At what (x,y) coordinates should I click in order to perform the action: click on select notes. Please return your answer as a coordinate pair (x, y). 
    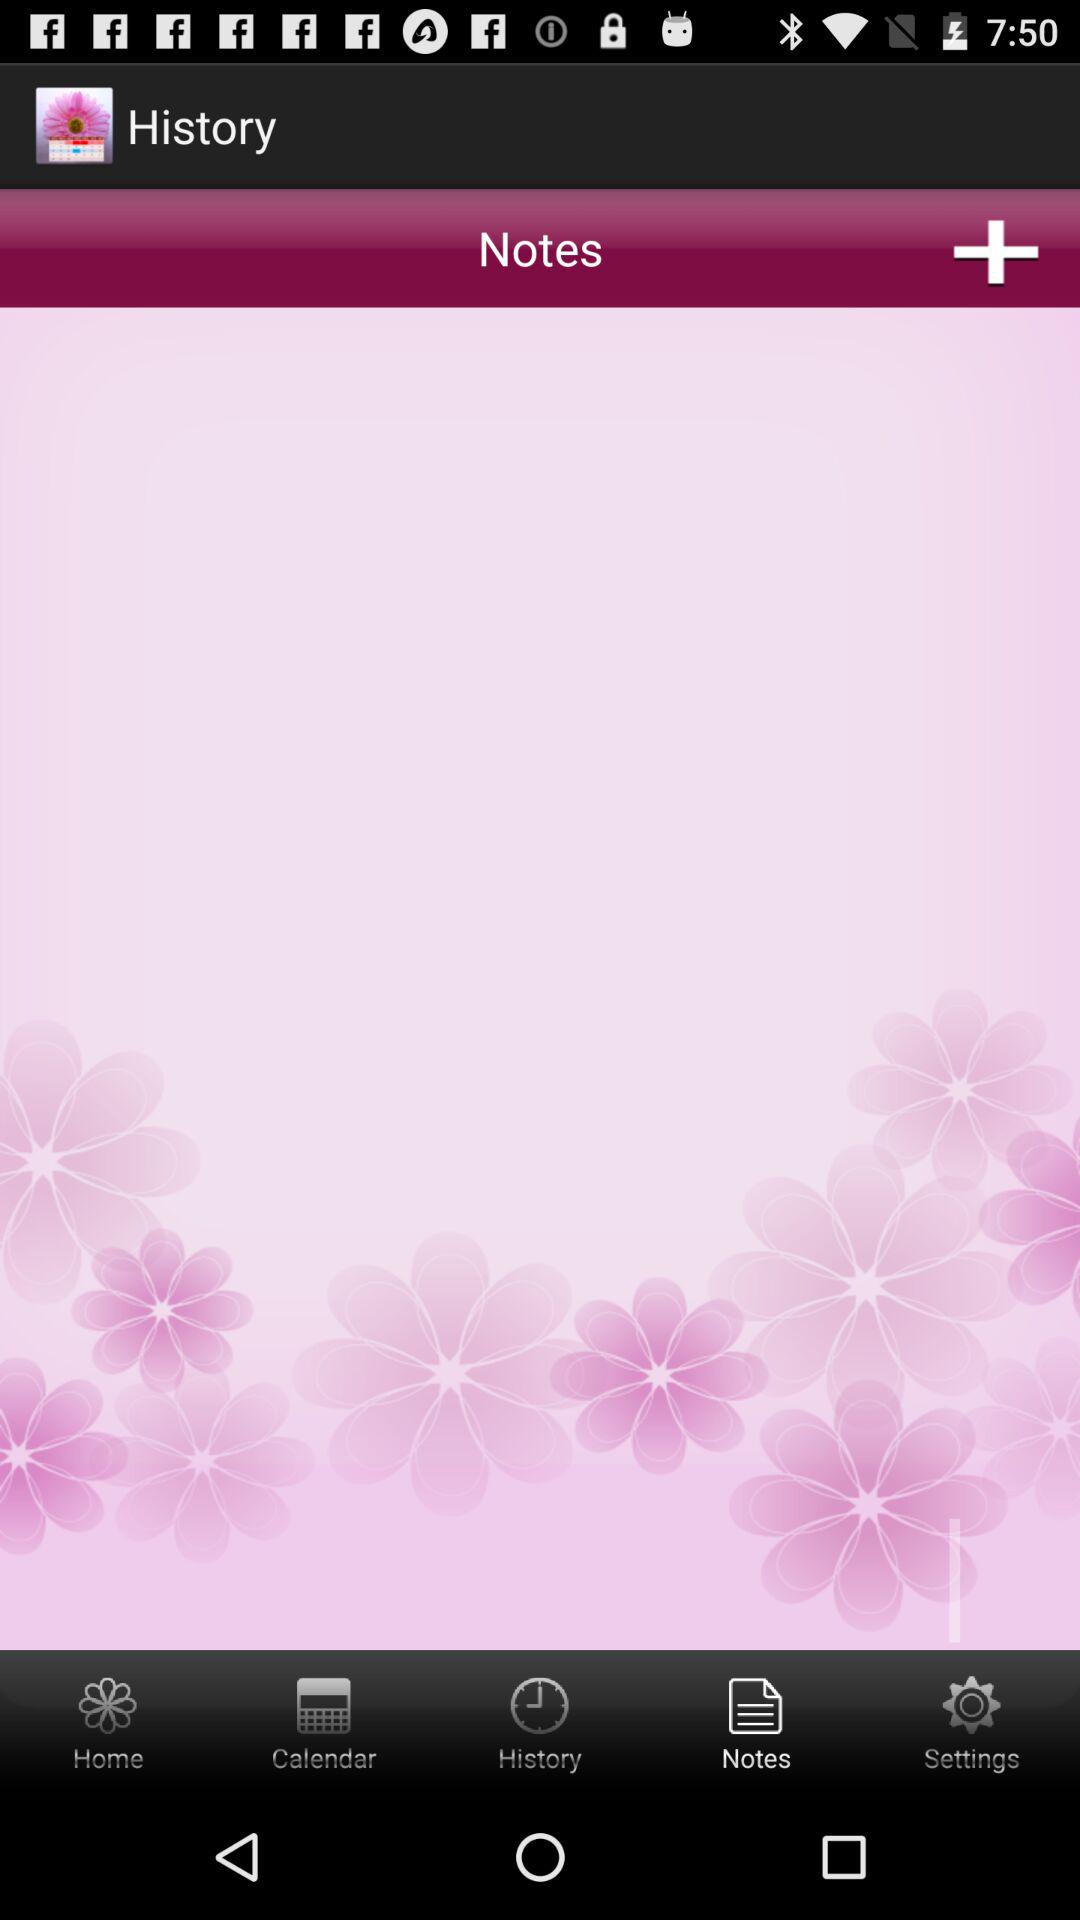
    Looking at the image, I should click on (756, 1722).